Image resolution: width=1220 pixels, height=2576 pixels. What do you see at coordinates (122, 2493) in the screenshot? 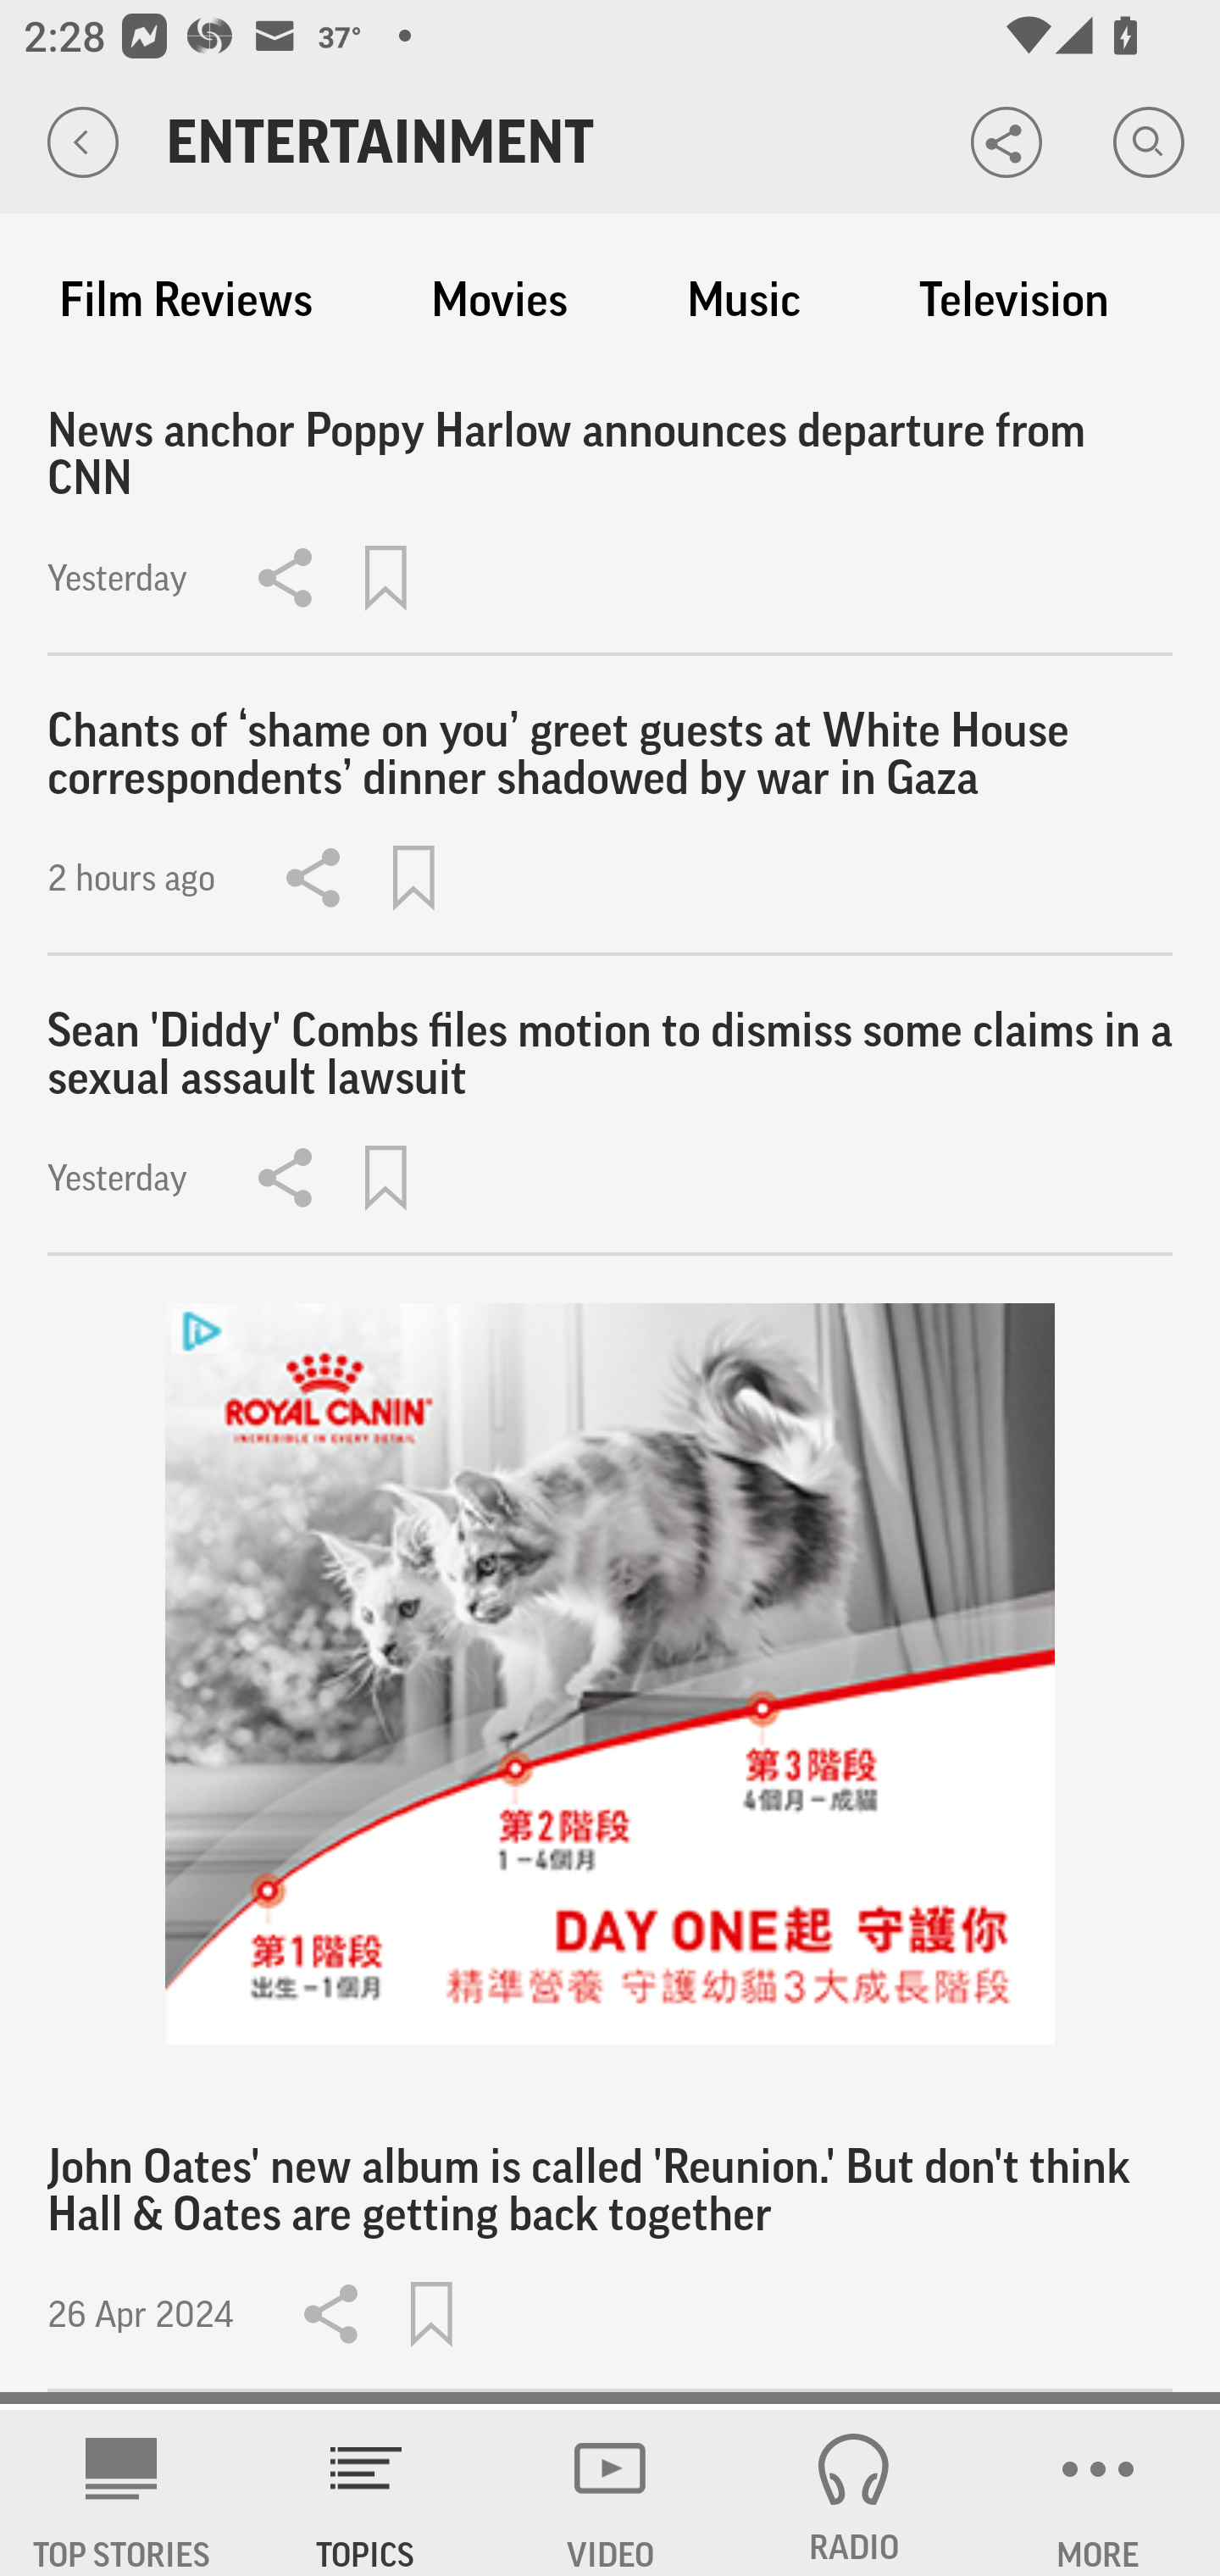
I see `AP News TOP STORIES` at bounding box center [122, 2493].